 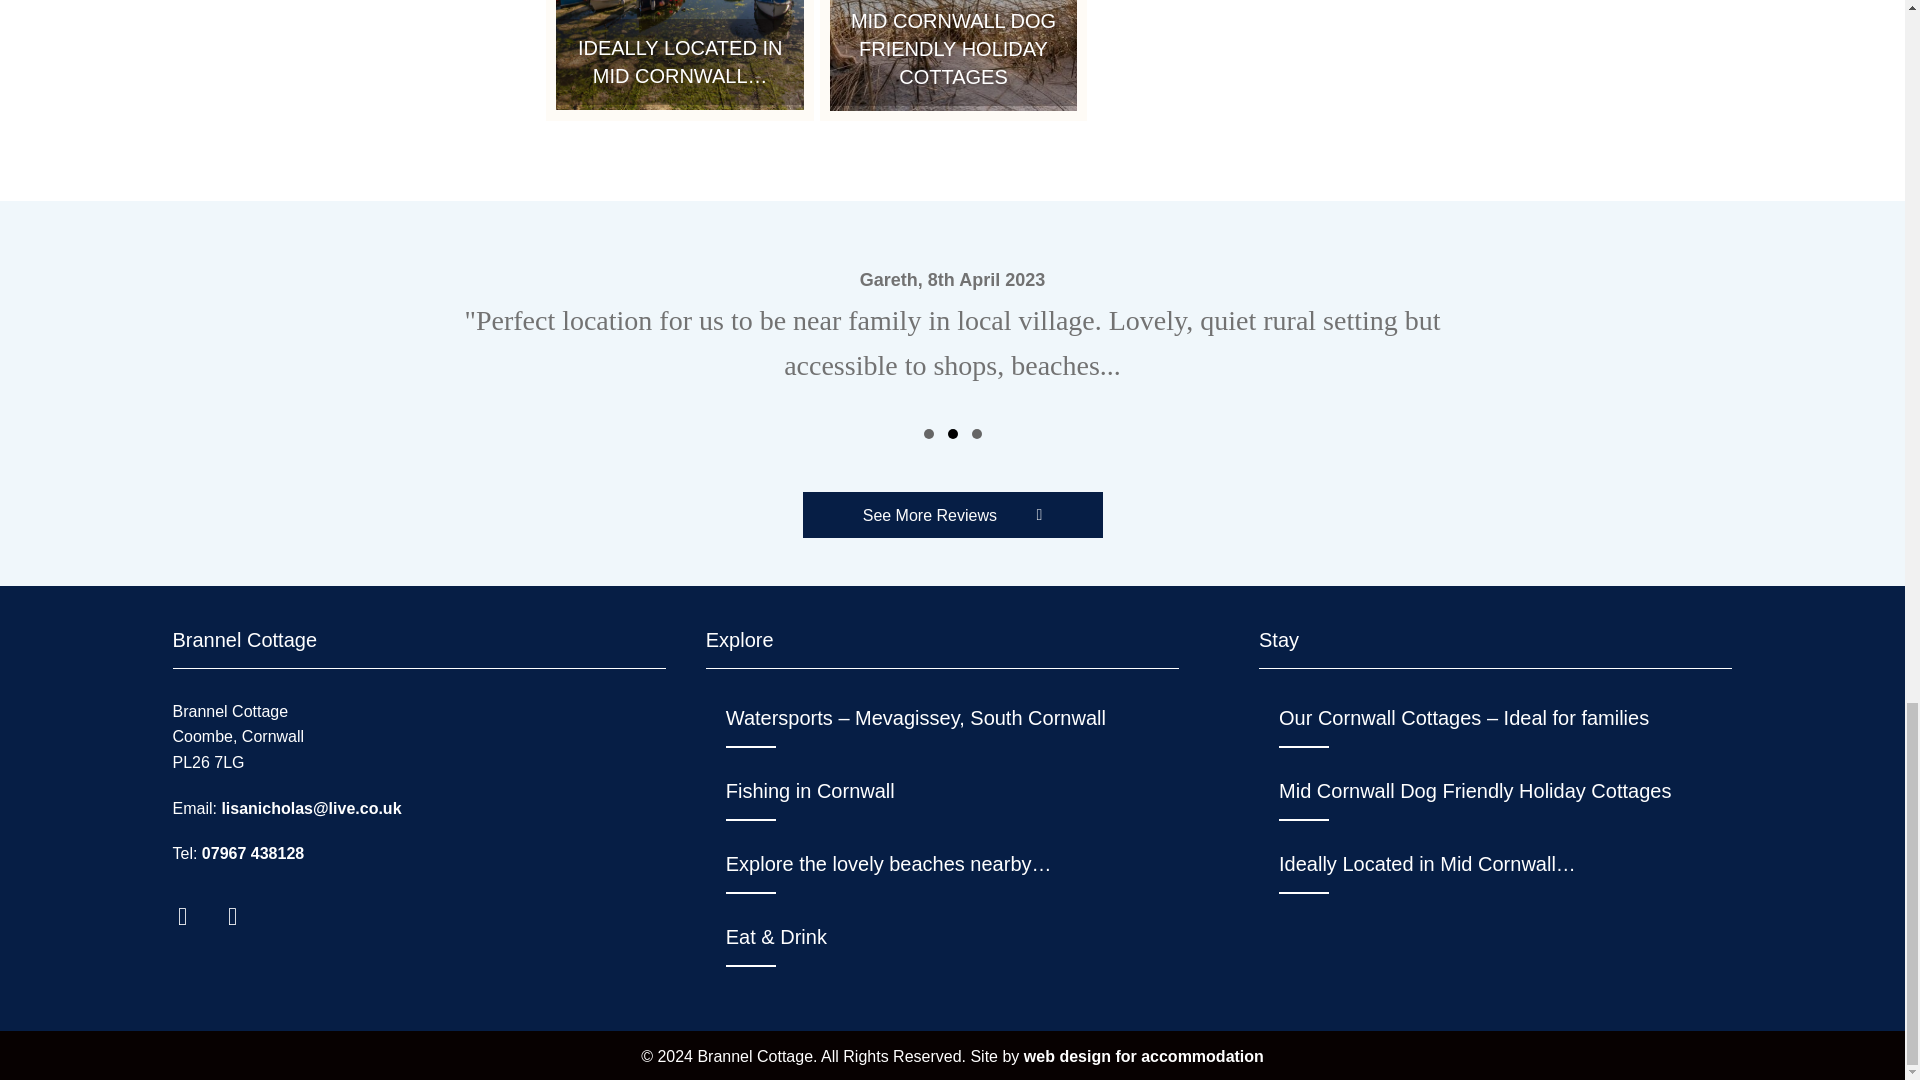 I want to click on Mid Cornwall Dog Friendly Holiday Cottages, so click(x=954, y=60).